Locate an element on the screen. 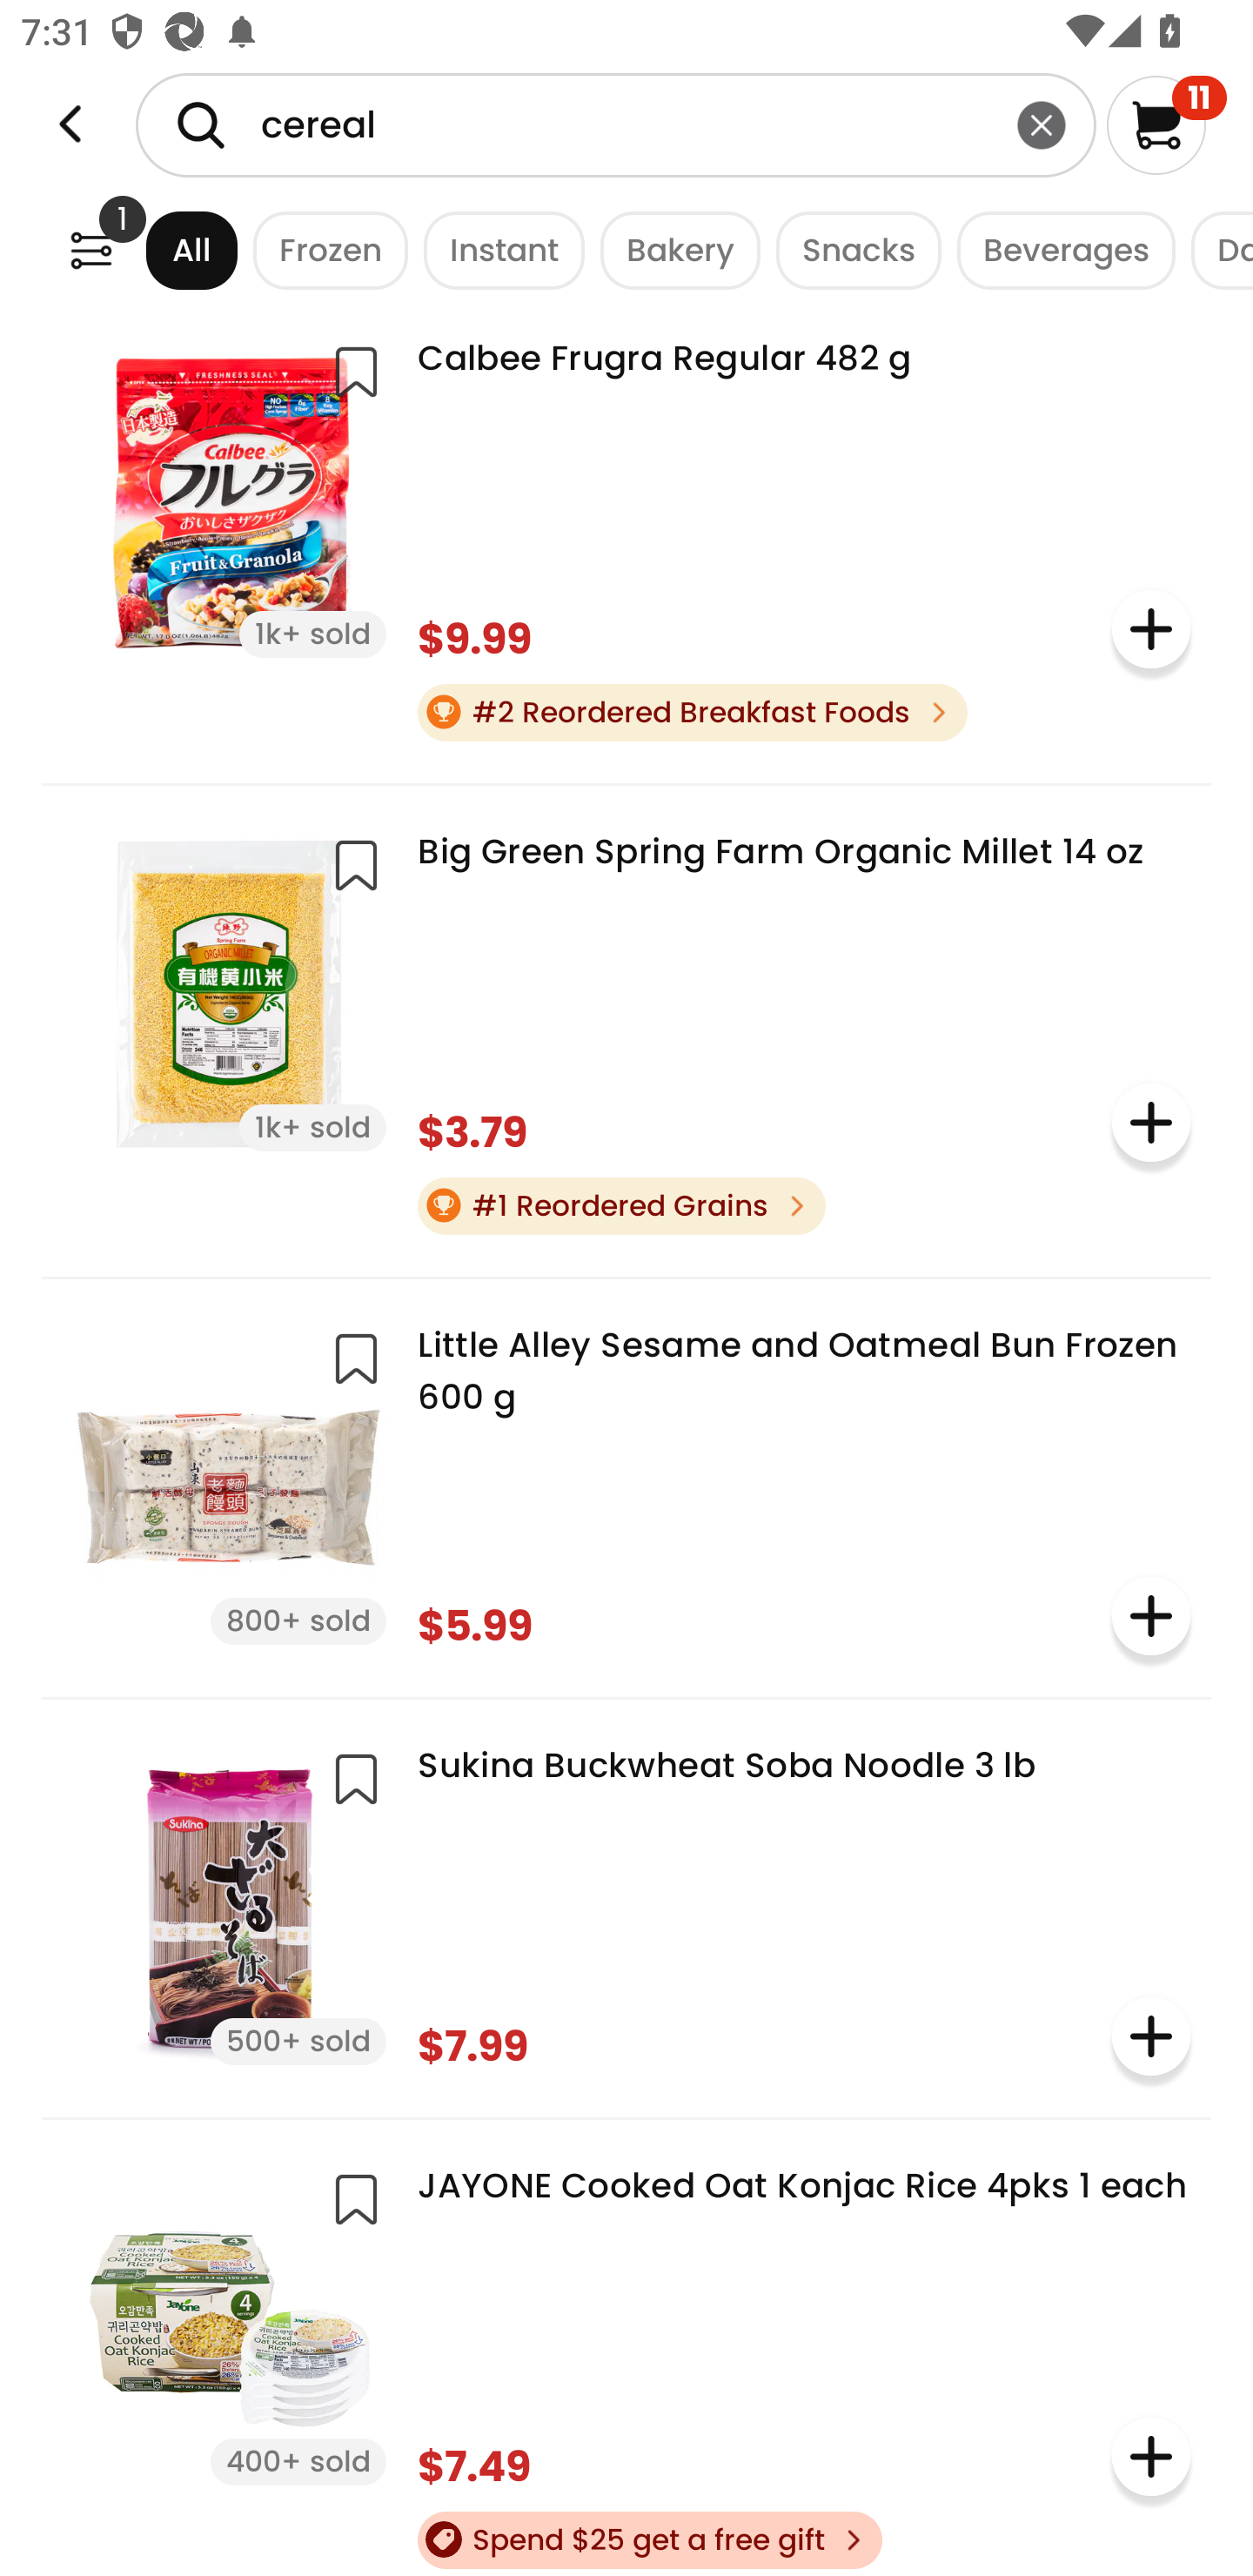  Sukina Buckwheat Soba Noodle 3 lb 500+ sold $7.99 is located at coordinates (626, 1906).